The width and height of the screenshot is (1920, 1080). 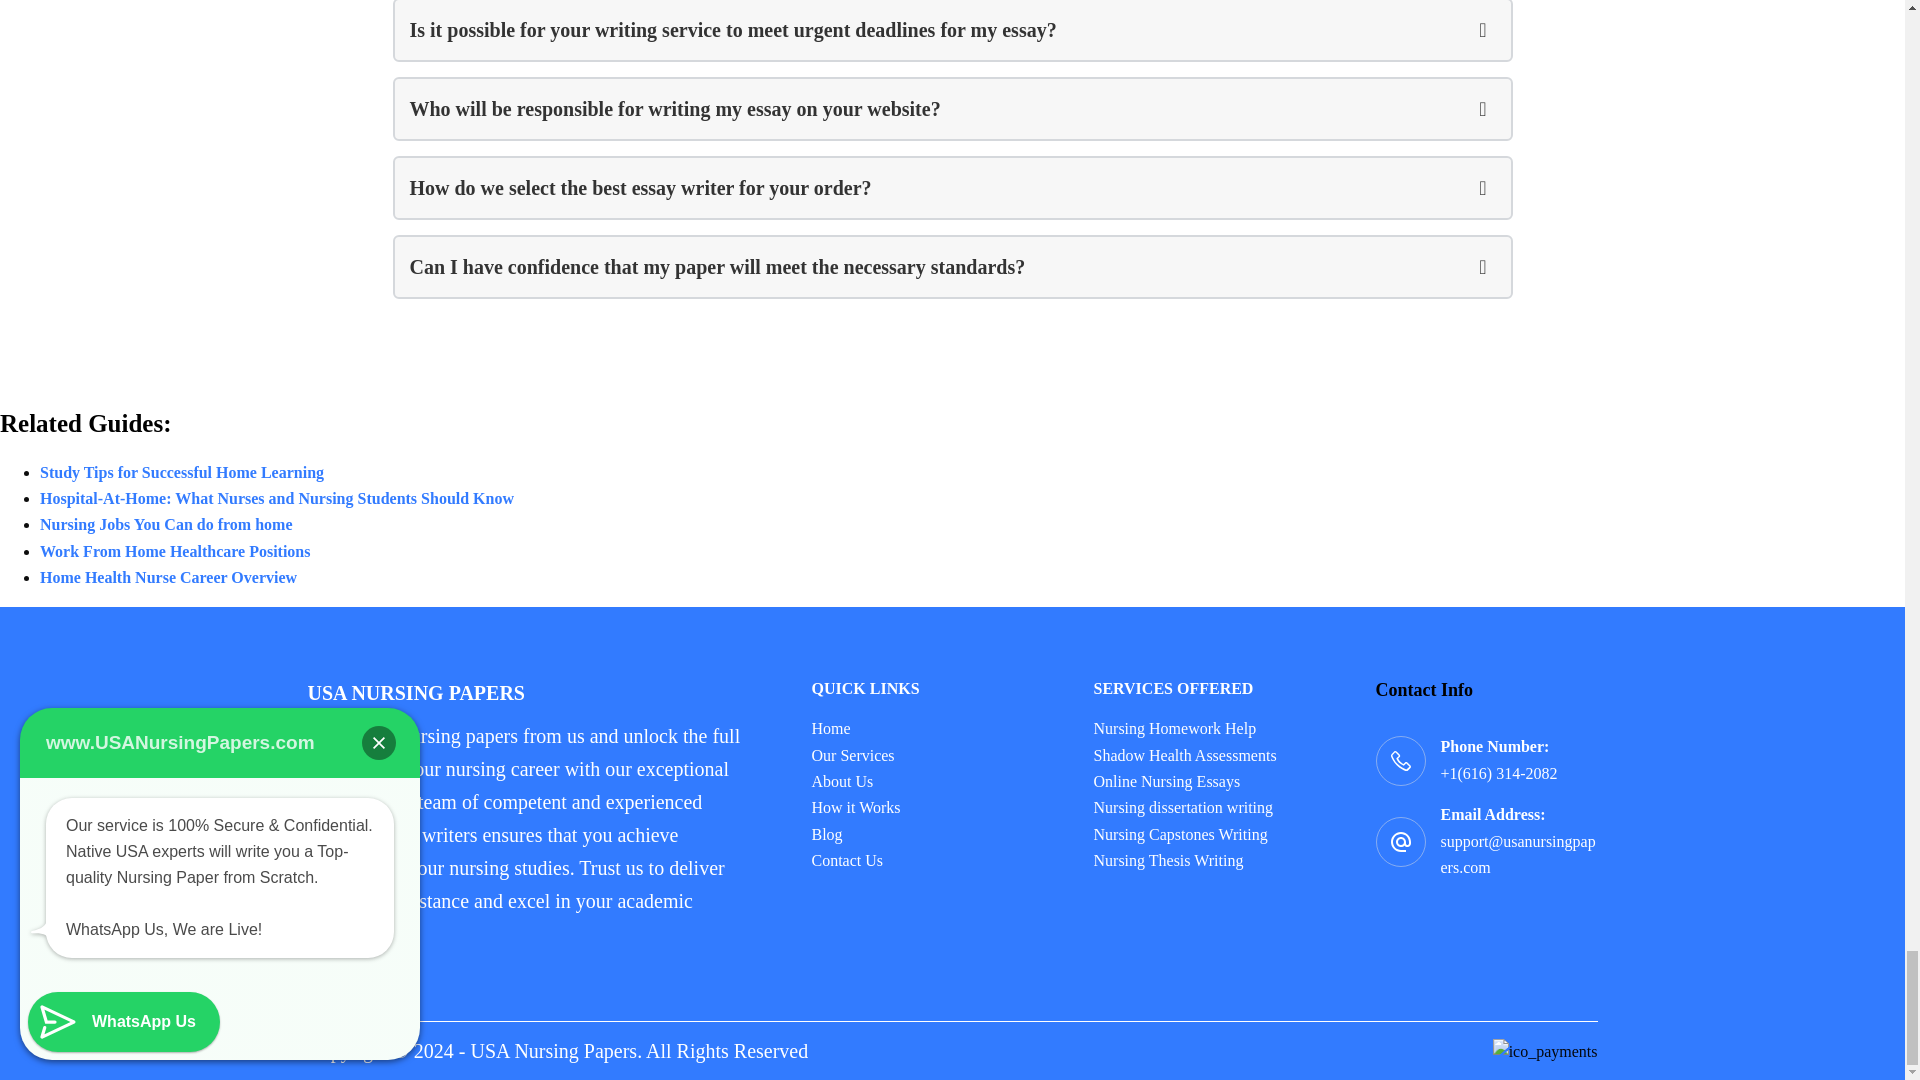 What do you see at coordinates (174, 552) in the screenshot?
I see `Work From Home Healthcare Positions` at bounding box center [174, 552].